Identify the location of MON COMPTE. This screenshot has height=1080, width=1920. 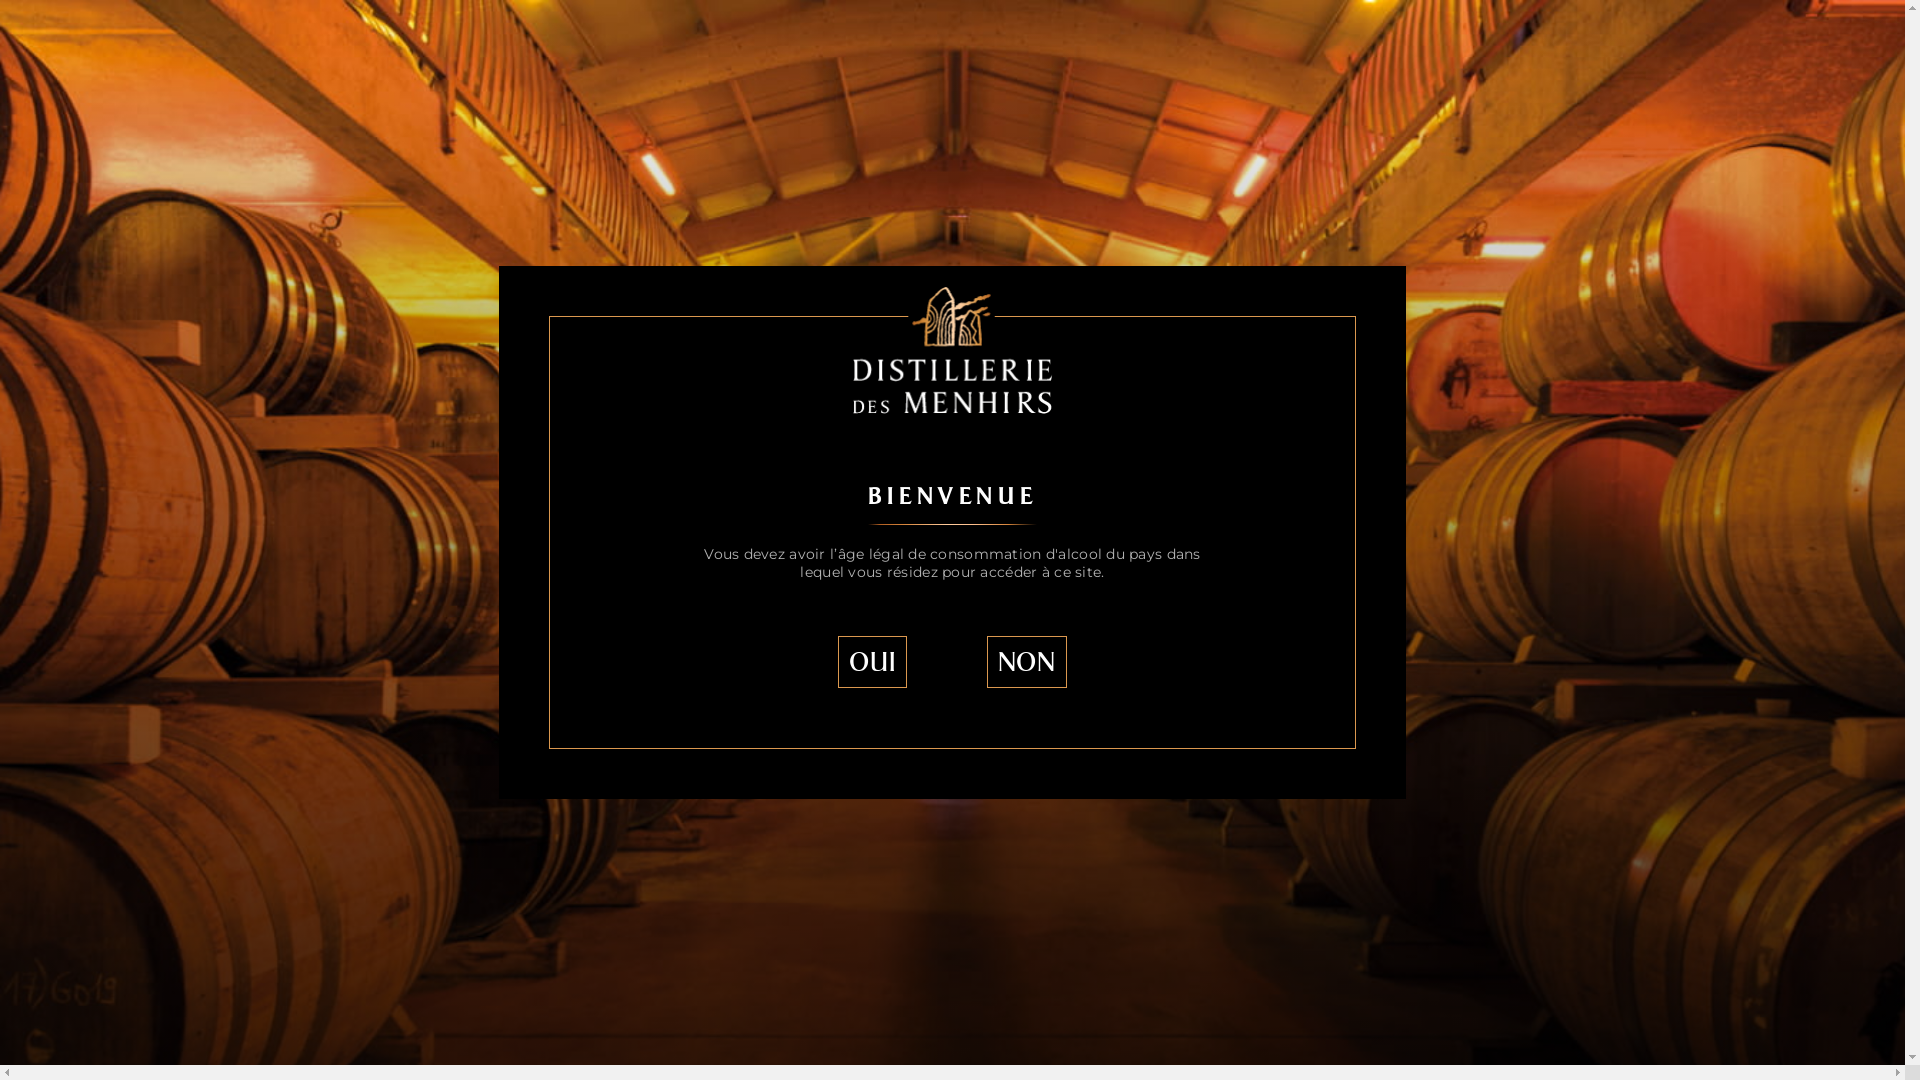
(1735, 47).